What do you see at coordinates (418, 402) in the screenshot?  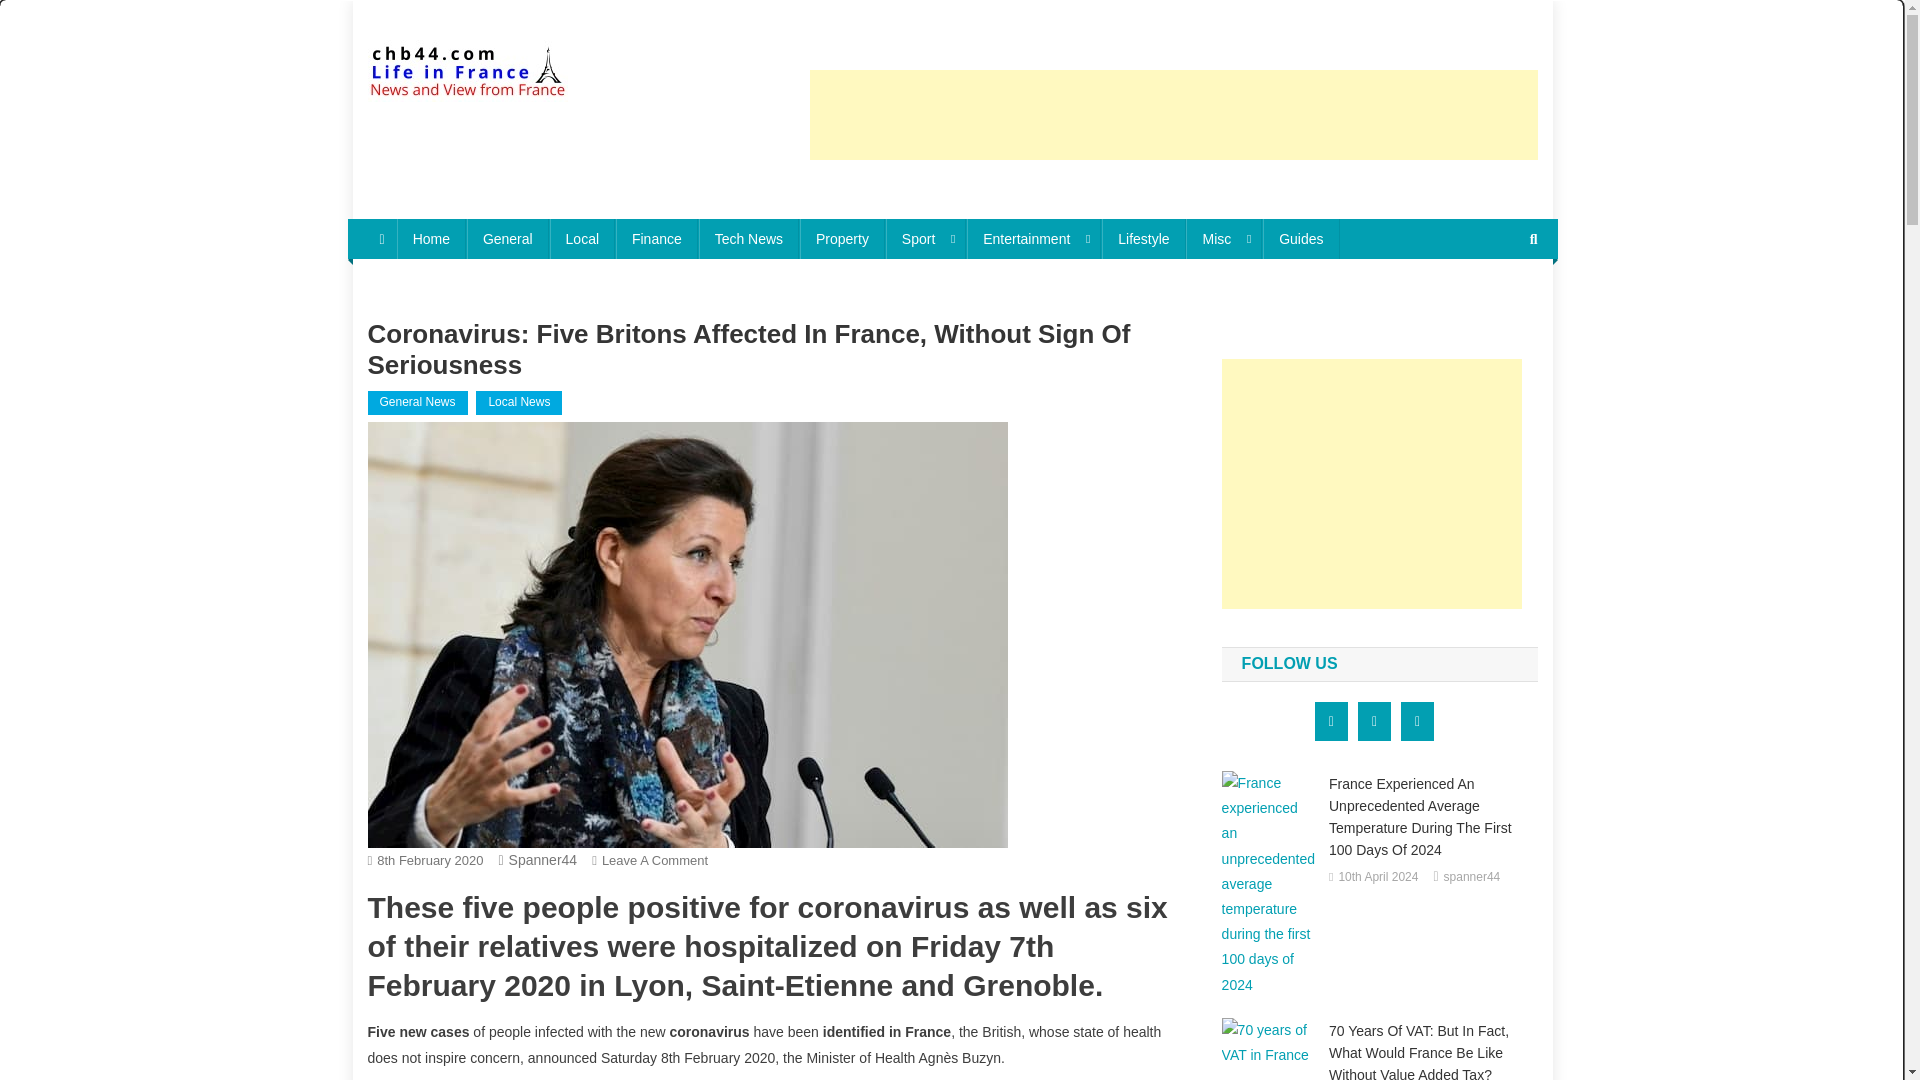 I see `General News` at bounding box center [418, 402].